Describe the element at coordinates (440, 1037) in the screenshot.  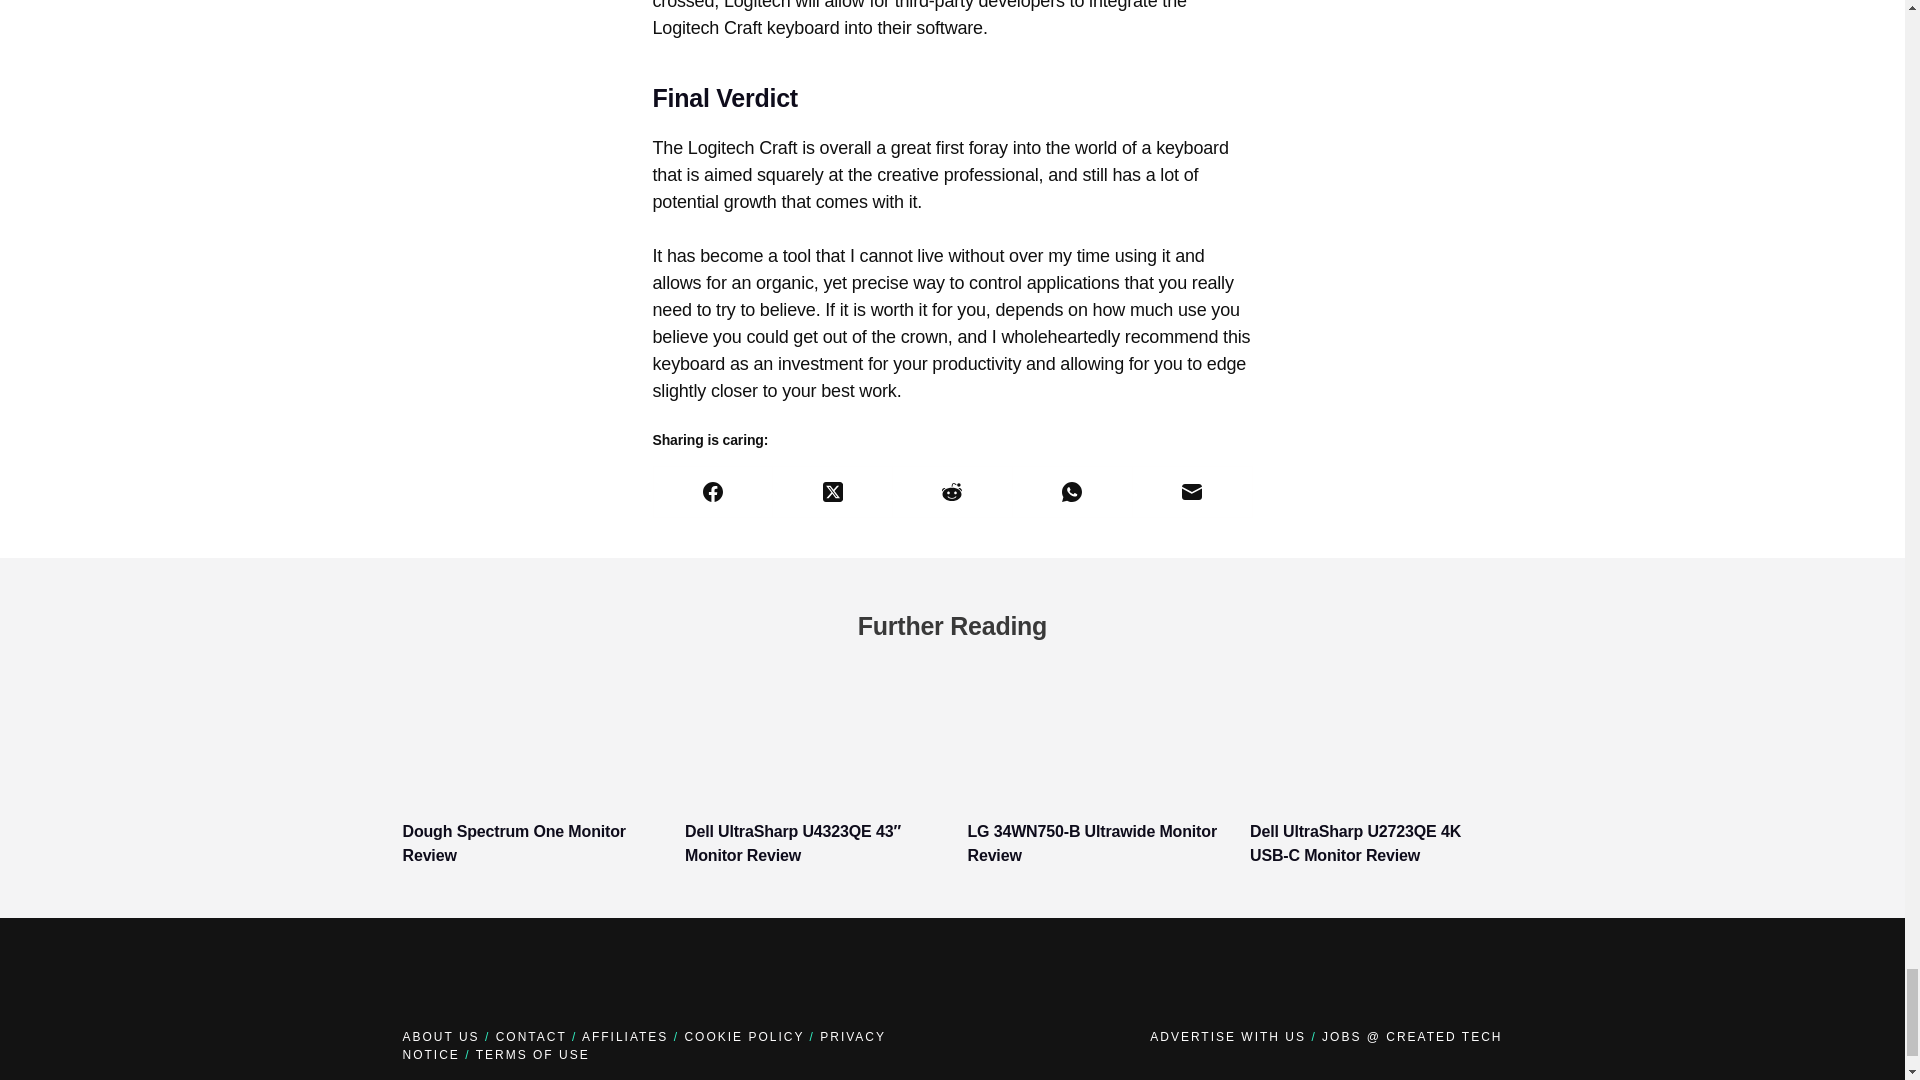
I see `ABOUT US` at that location.